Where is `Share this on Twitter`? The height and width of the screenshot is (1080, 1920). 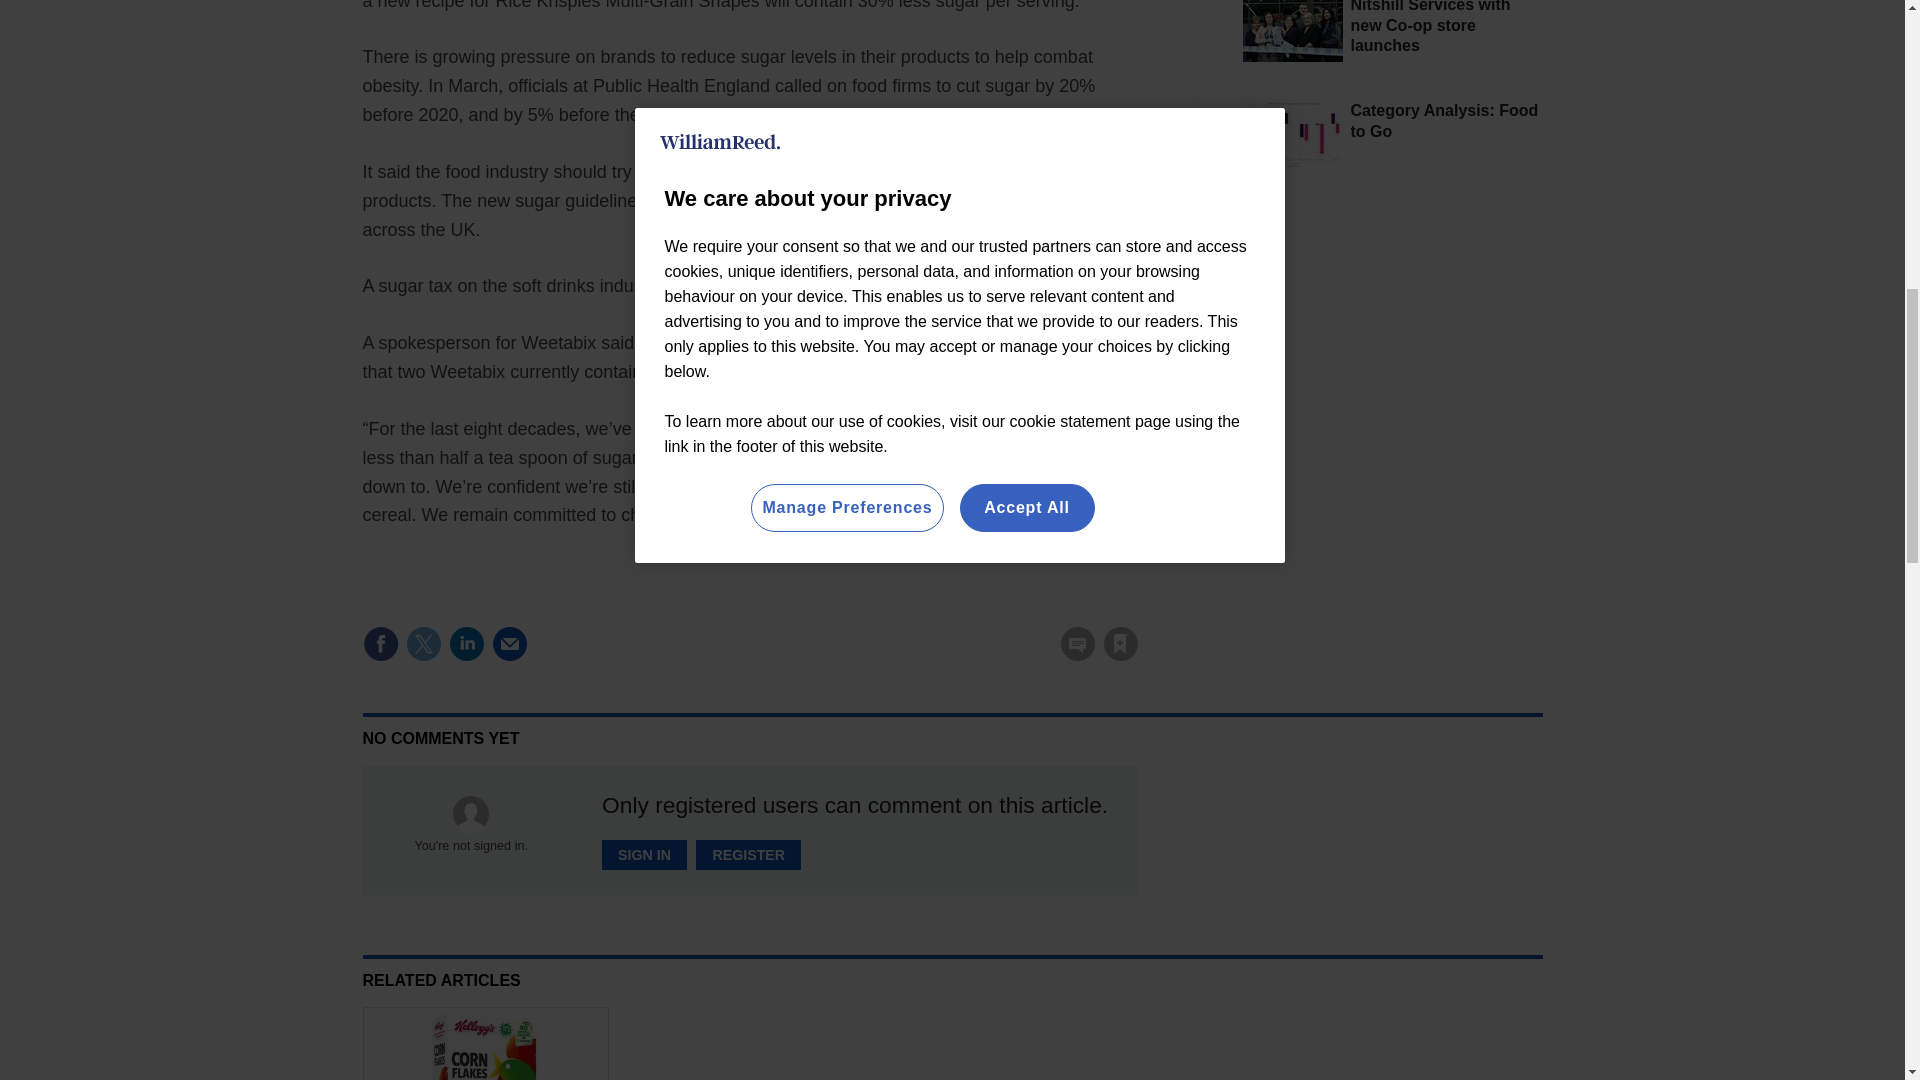
Share this on Twitter is located at coordinates (423, 644).